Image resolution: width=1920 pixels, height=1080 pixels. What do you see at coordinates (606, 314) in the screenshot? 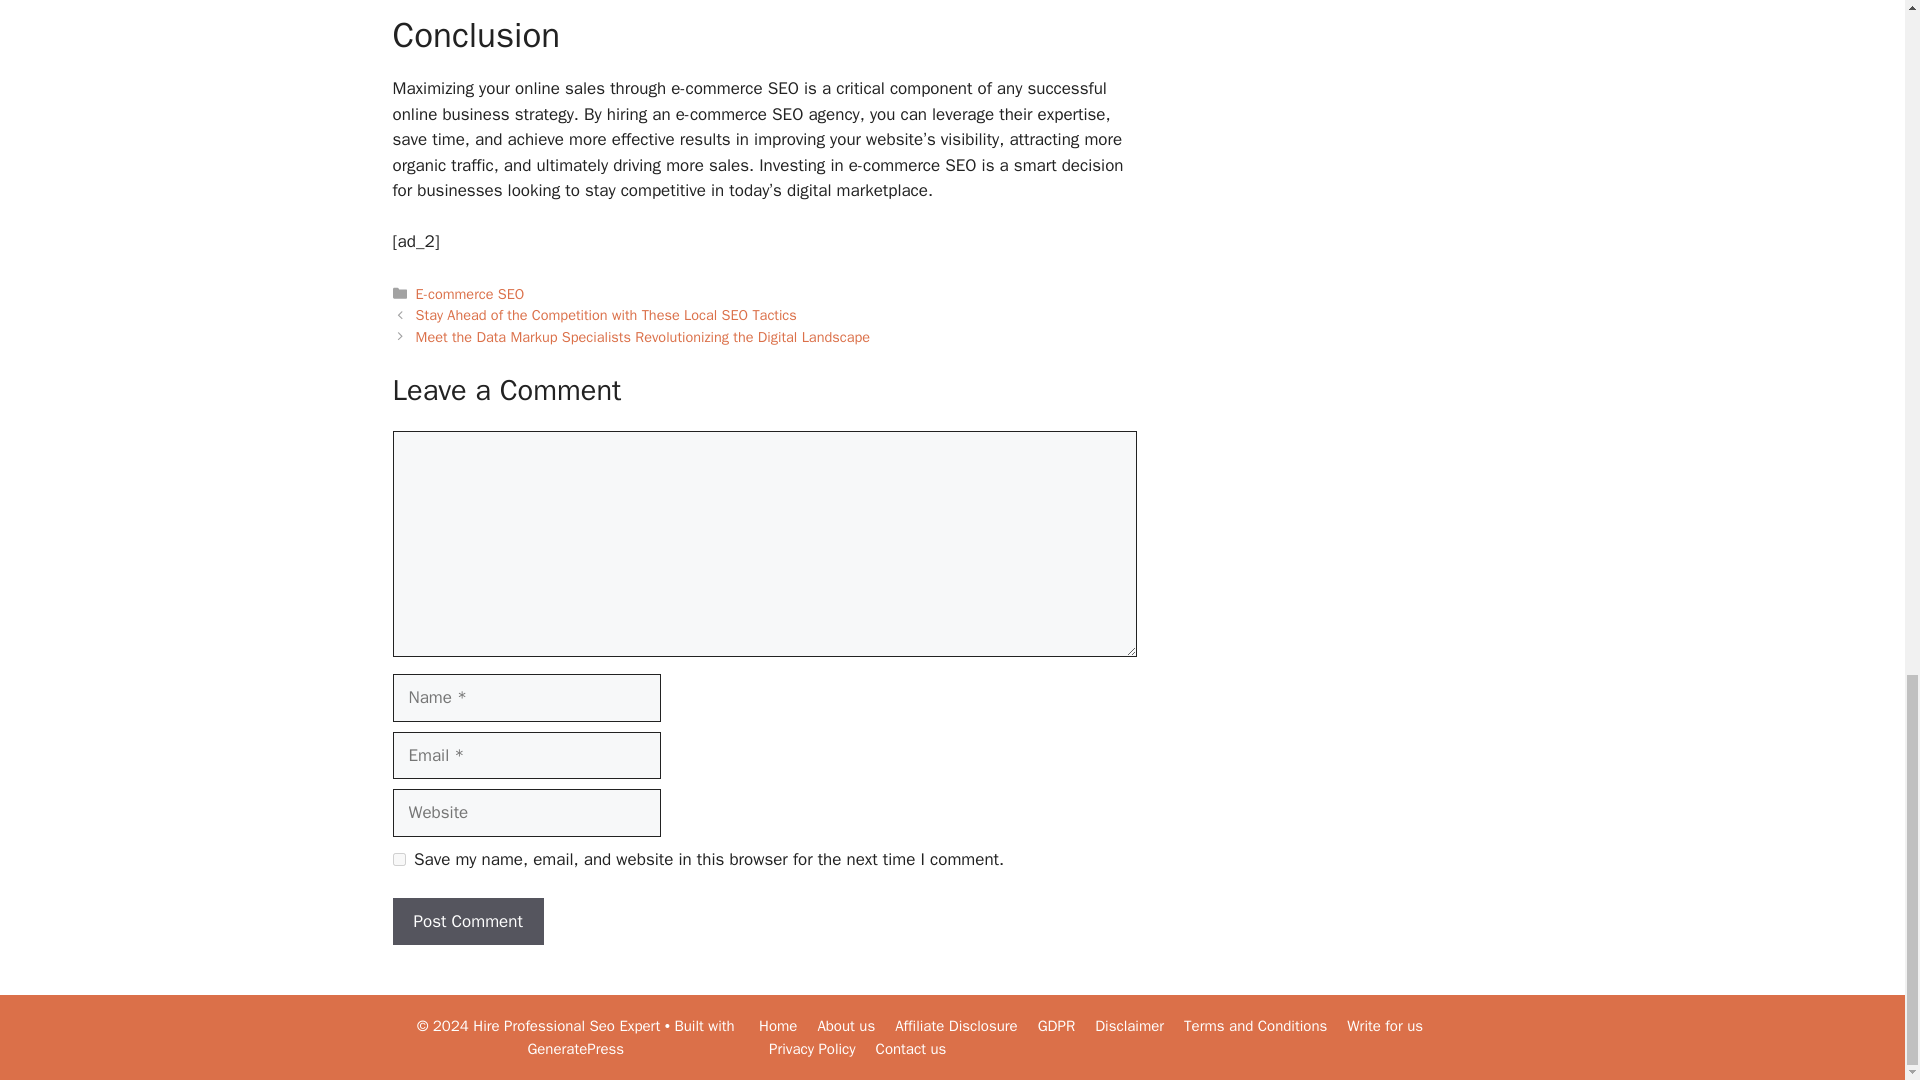
I see `Stay Ahead of the Competition with These Local SEO Tactics` at bounding box center [606, 314].